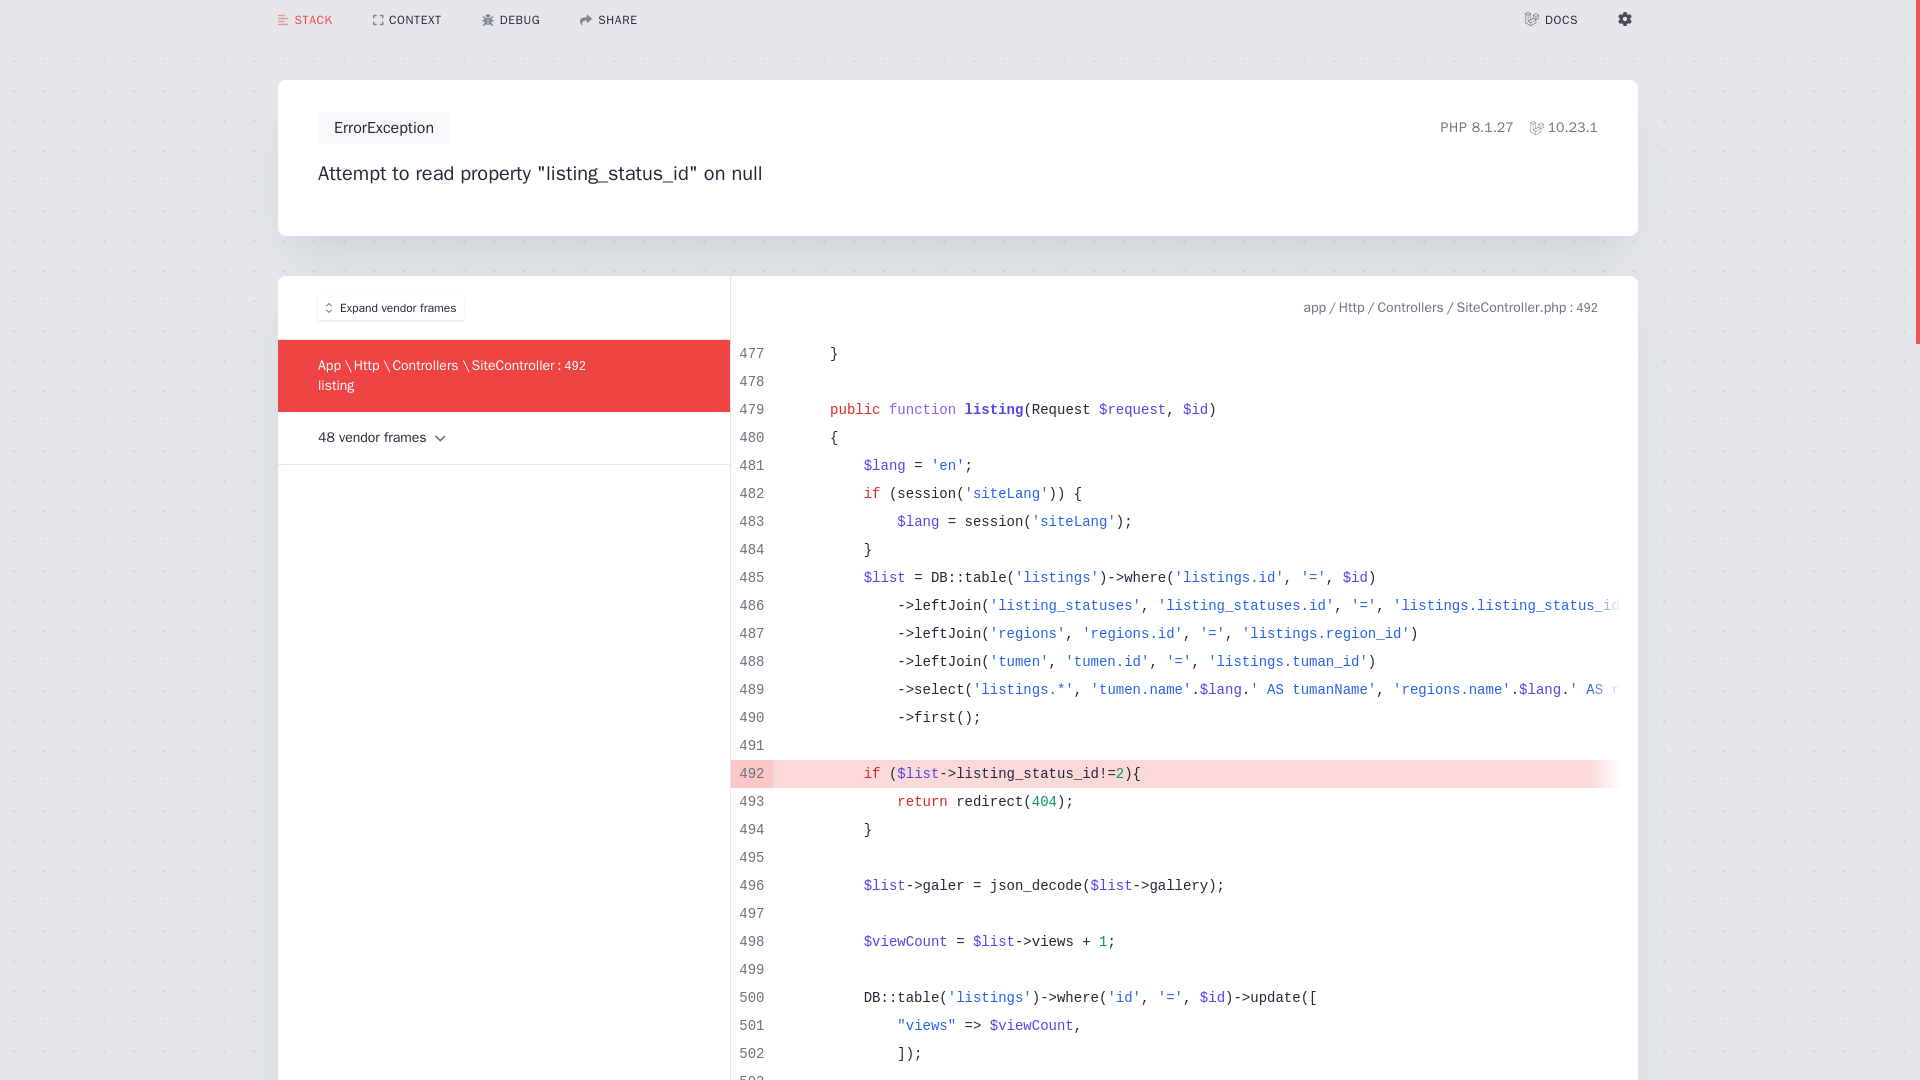 Image resolution: width=1920 pixels, height=1080 pixels. What do you see at coordinates (408, 18) in the screenshot?
I see `CONTEXT` at bounding box center [408, 18].